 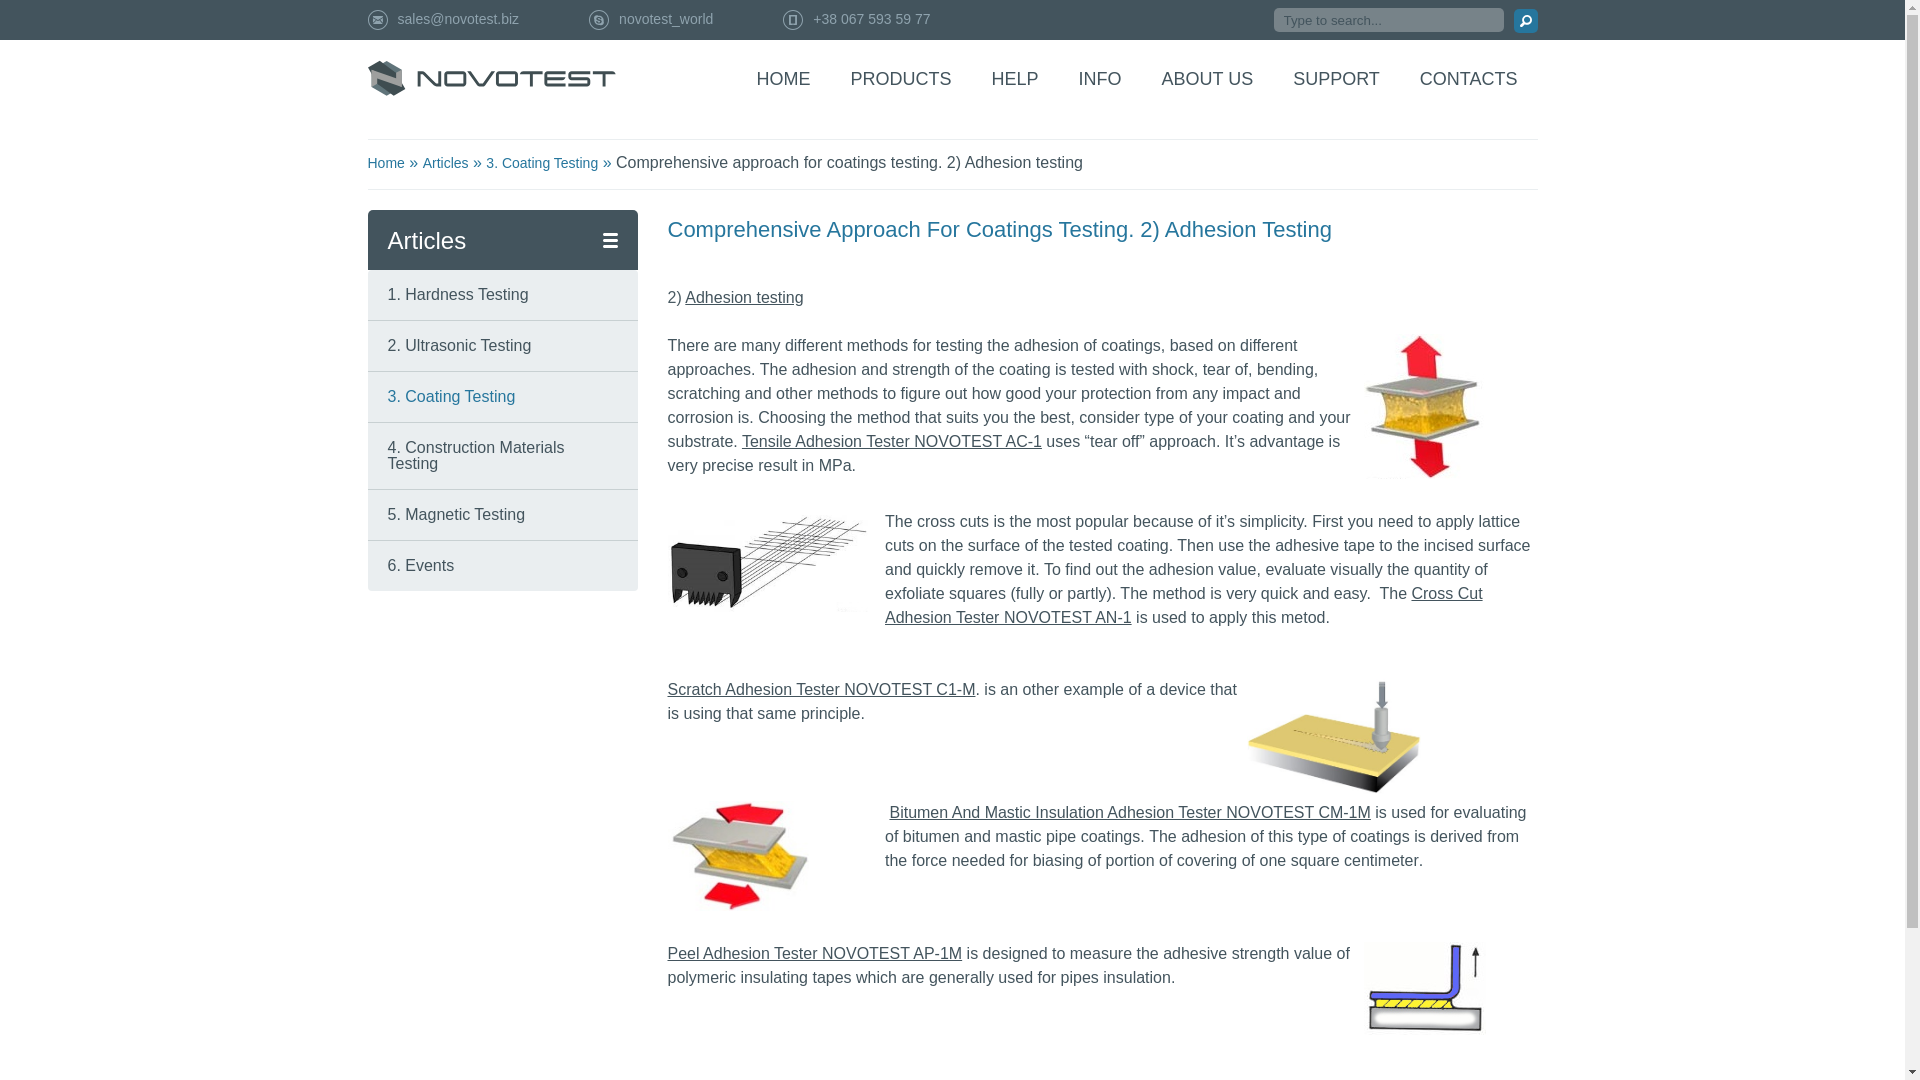 I want to click on 3. Coating Testing, so click(x=452, y=396).